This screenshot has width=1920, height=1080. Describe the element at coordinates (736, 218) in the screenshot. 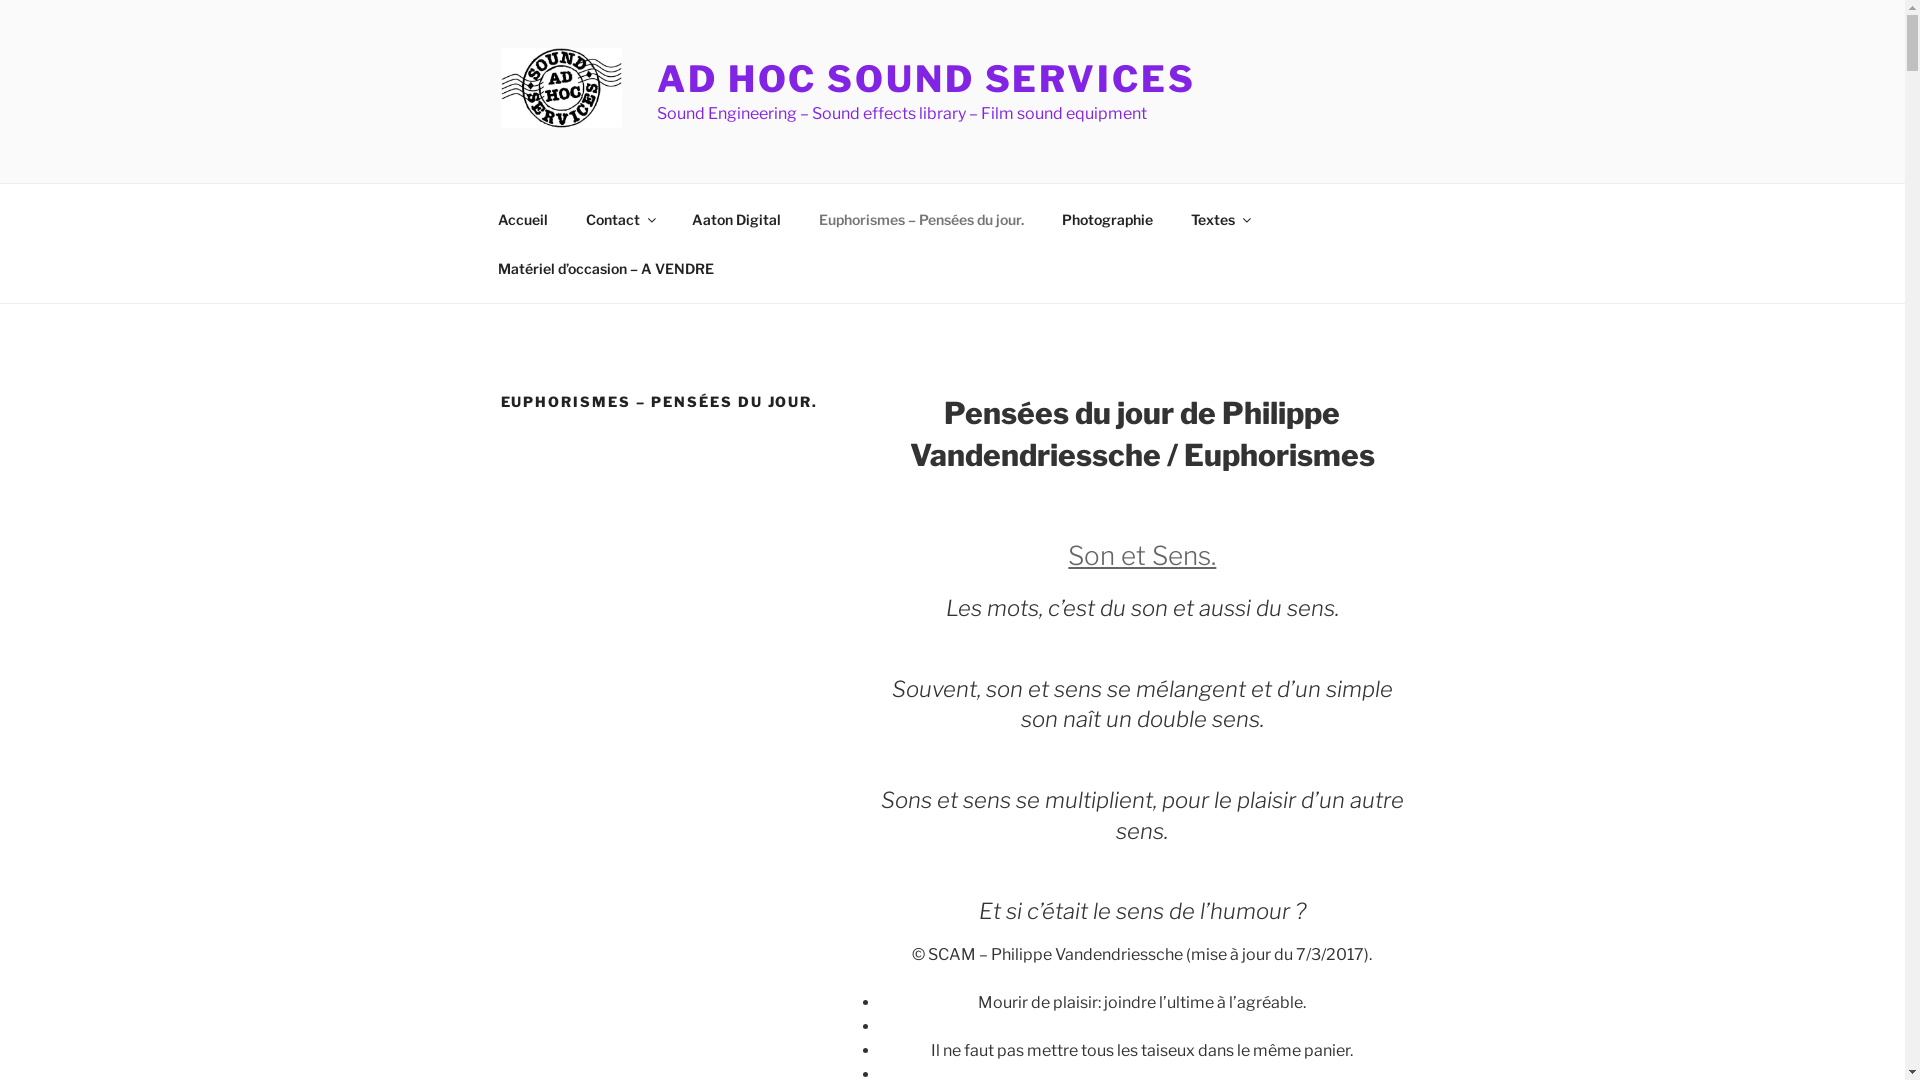

I see `Aaton Digital` at that location.